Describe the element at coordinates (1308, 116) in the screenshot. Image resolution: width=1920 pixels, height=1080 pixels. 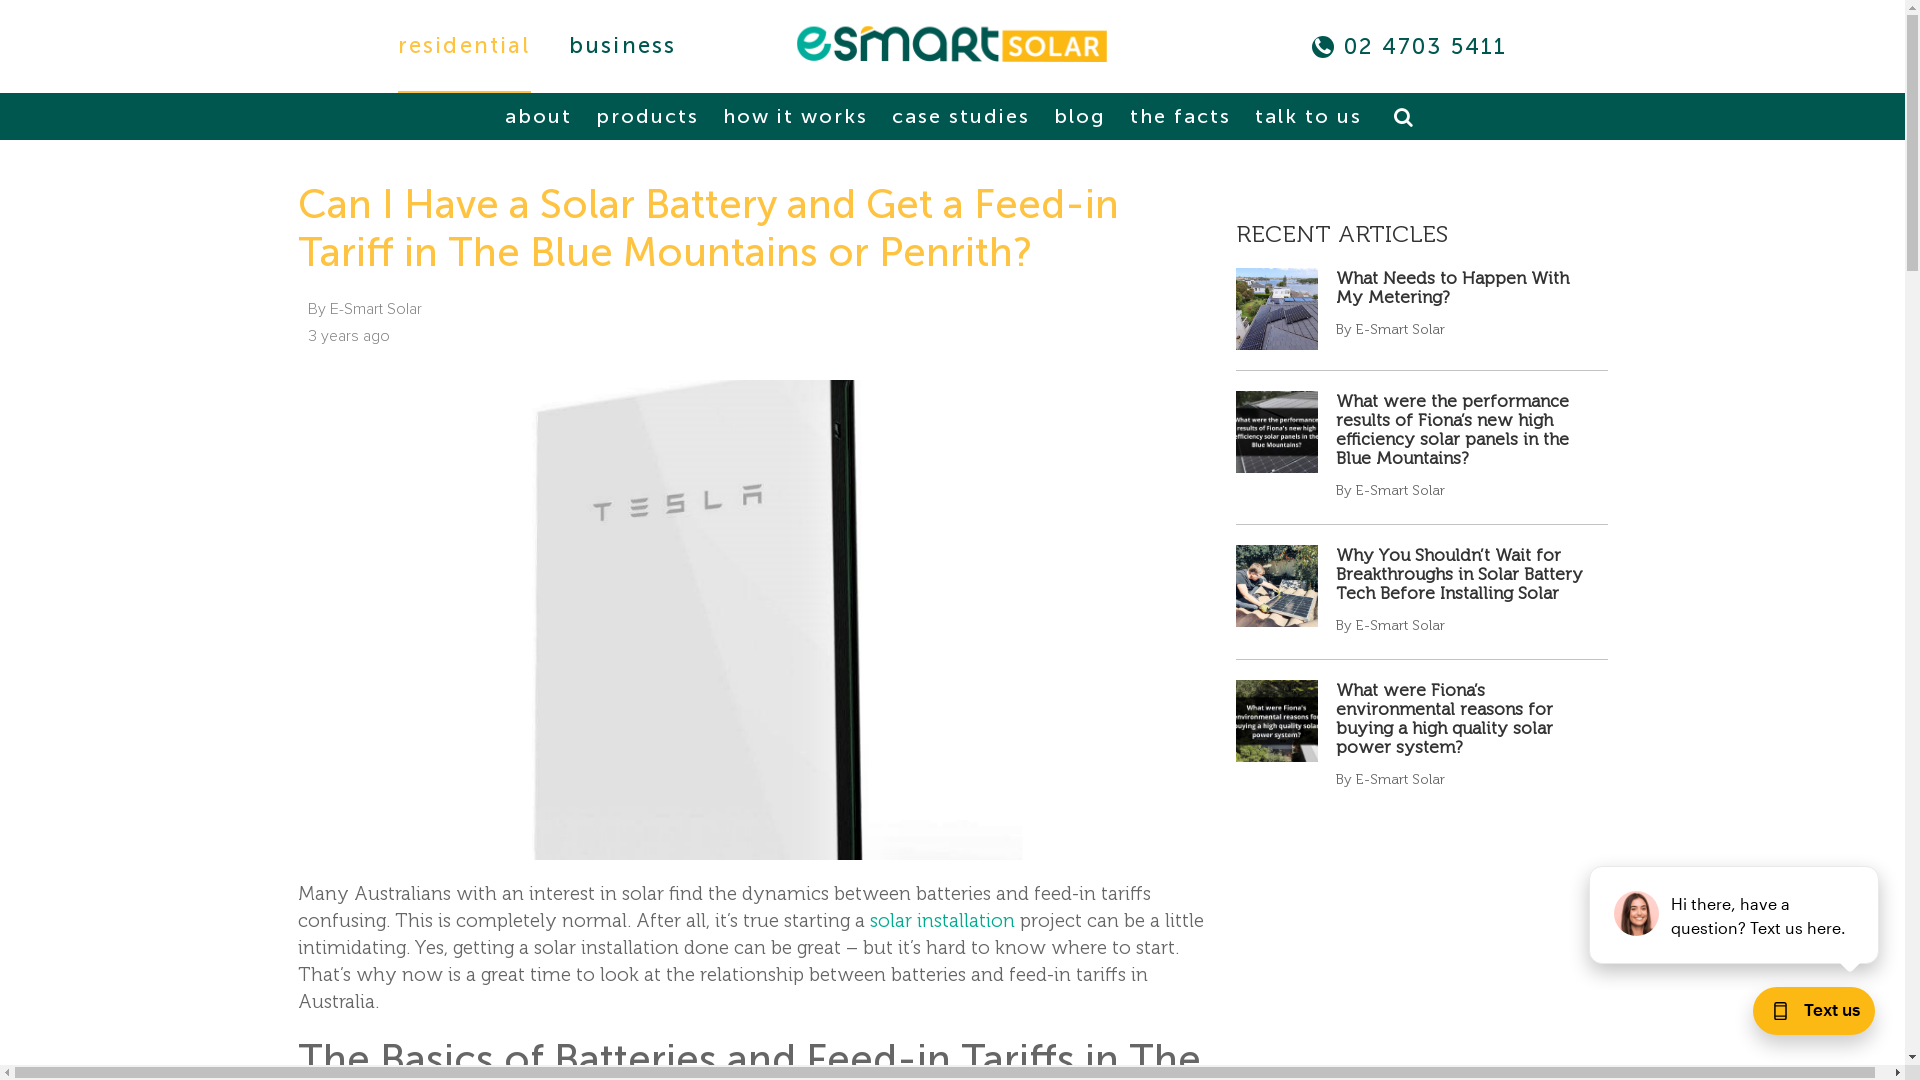
I see `talk to us` at that location.